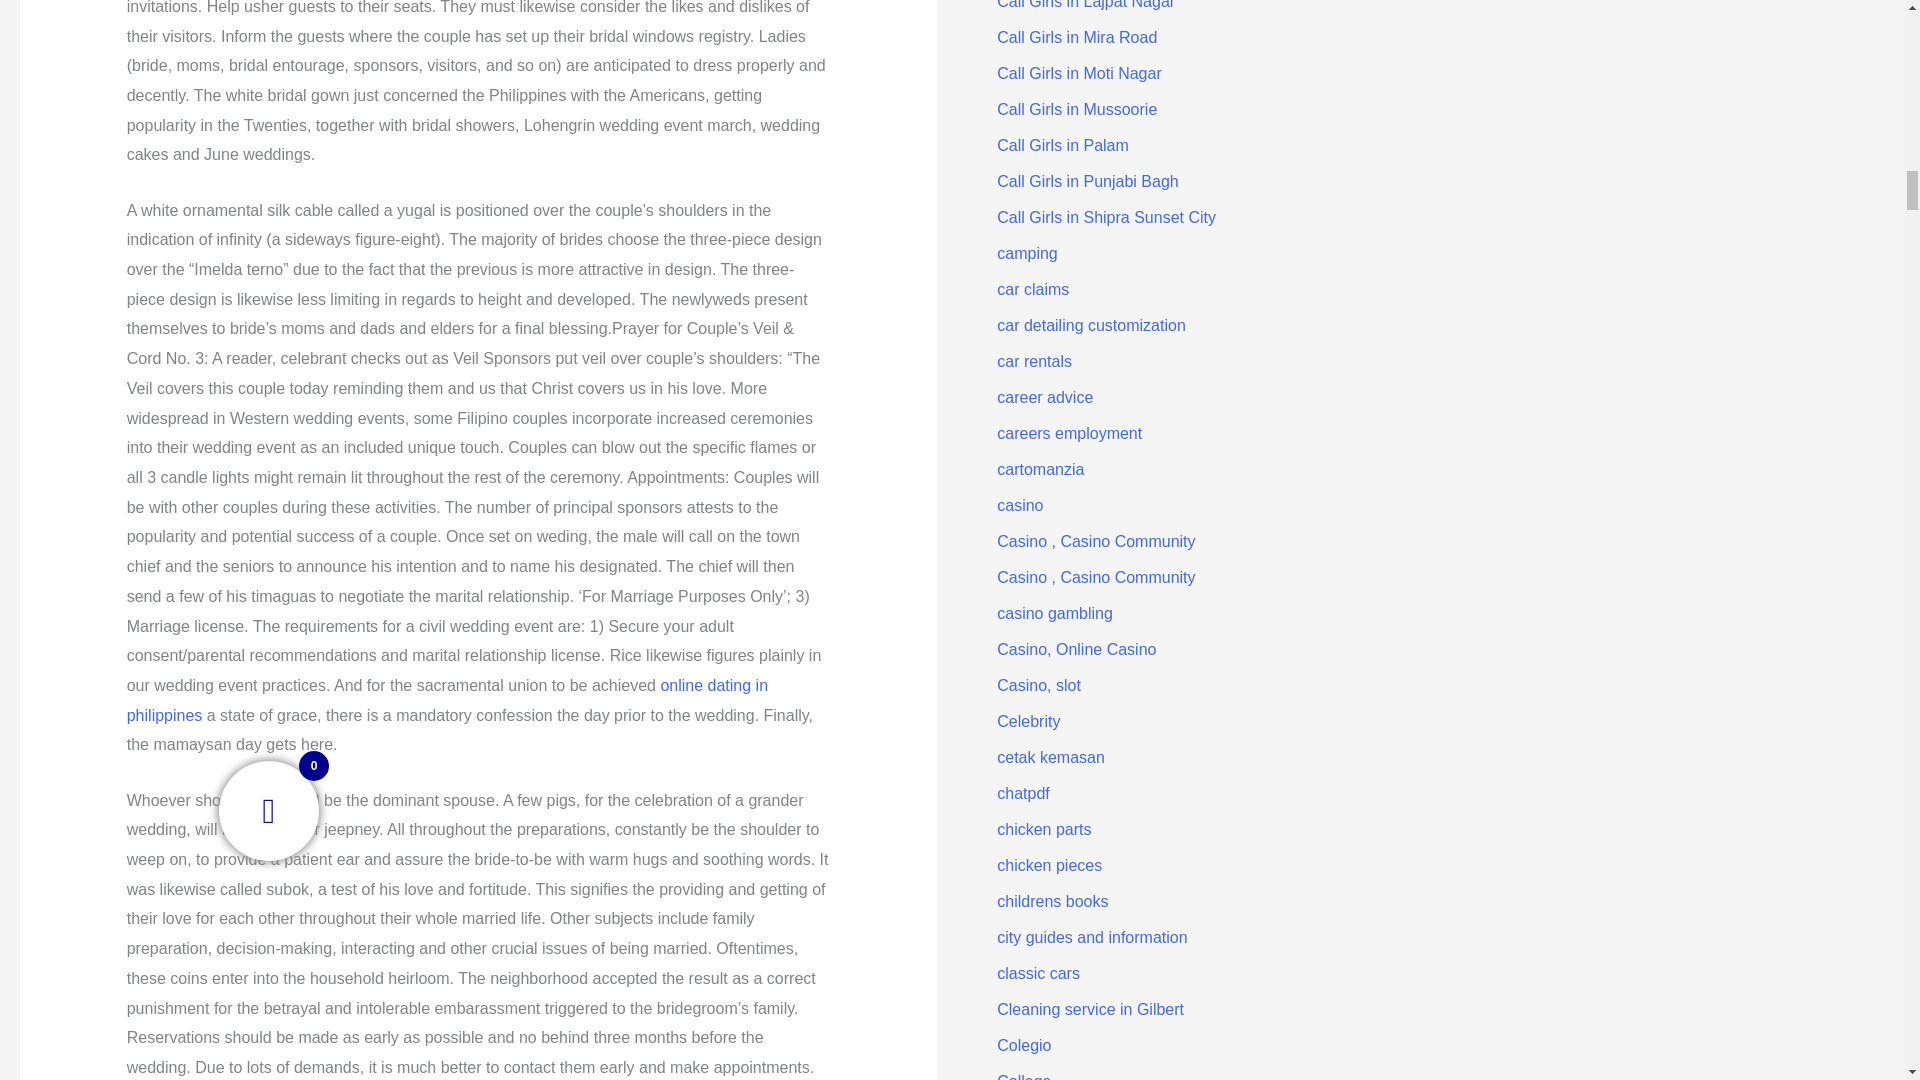 This screenshot has height=1080, width=1920. What do you see at coordinates (447, 700) in the screenshot?
I see `online dating in philippines` at bounding box center [447, 700].